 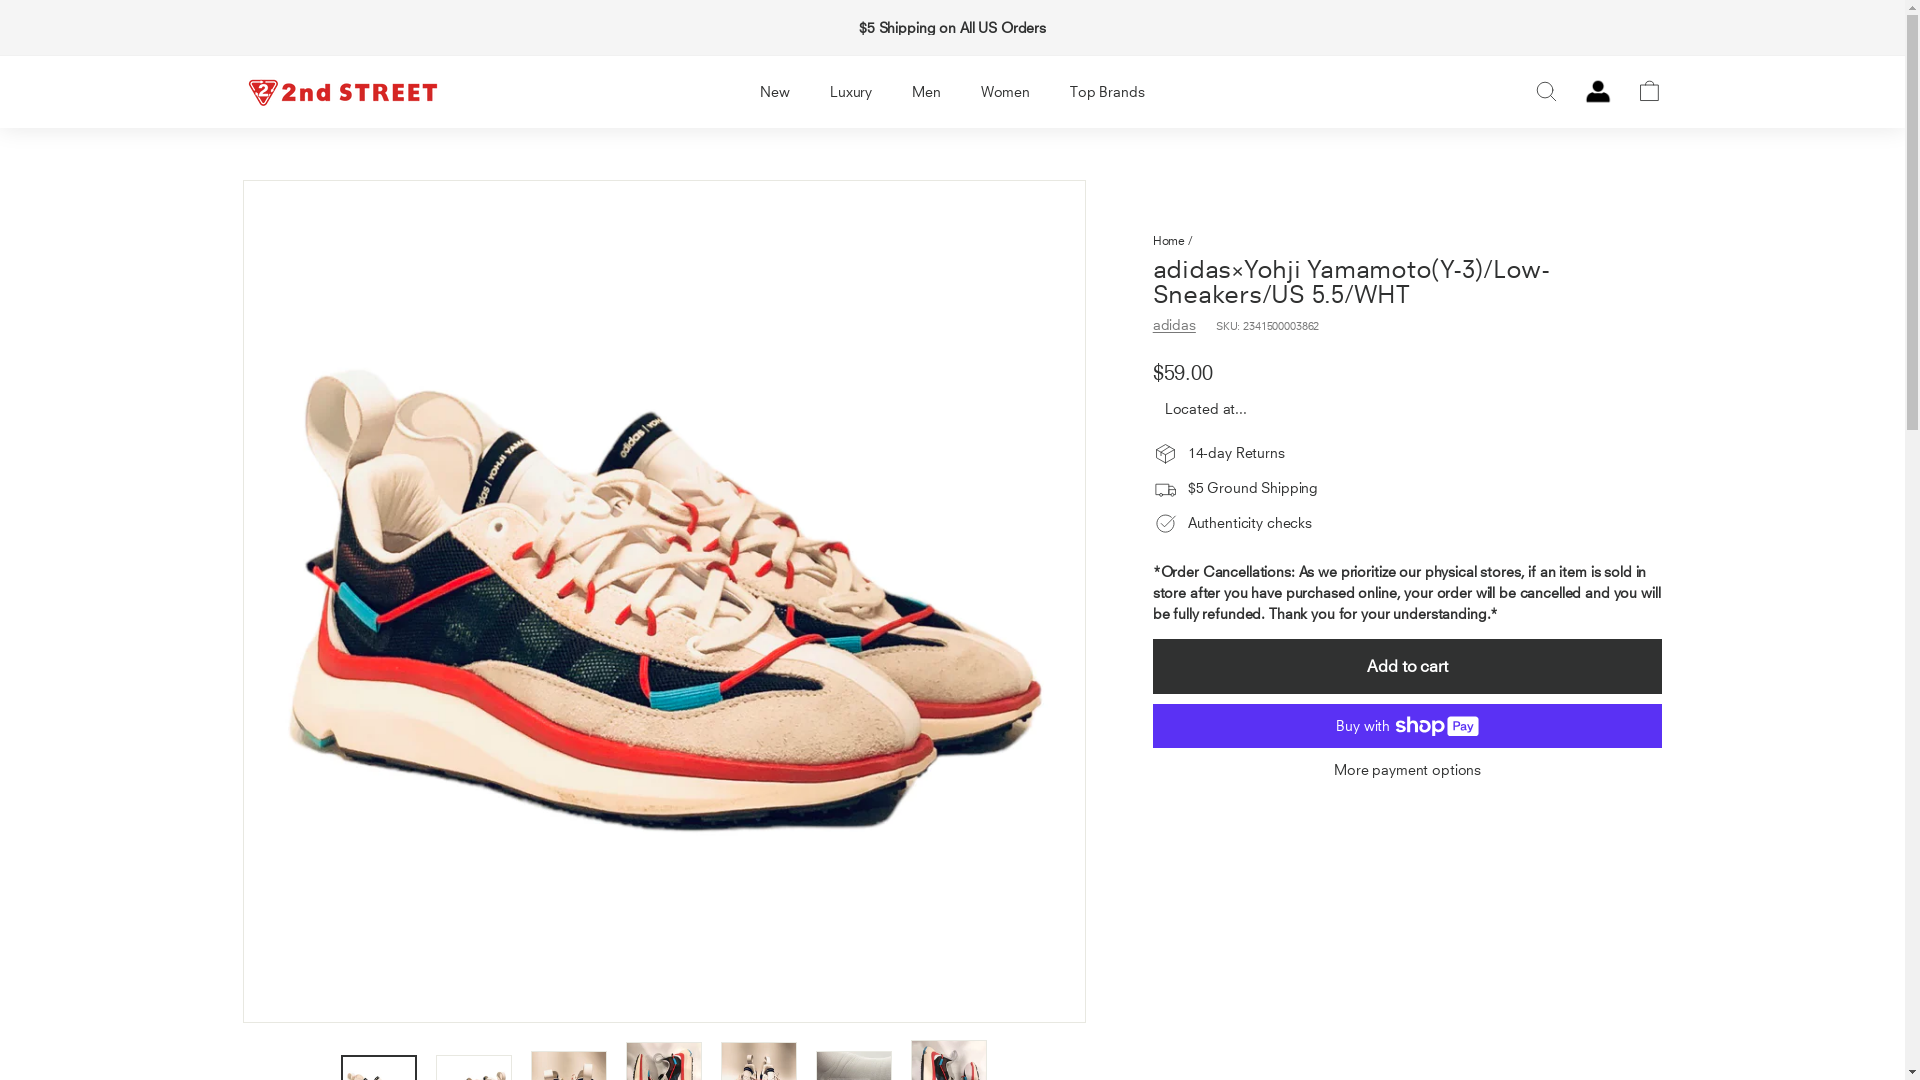 I want to click on Add to cart, so click(x=1408, y=666).